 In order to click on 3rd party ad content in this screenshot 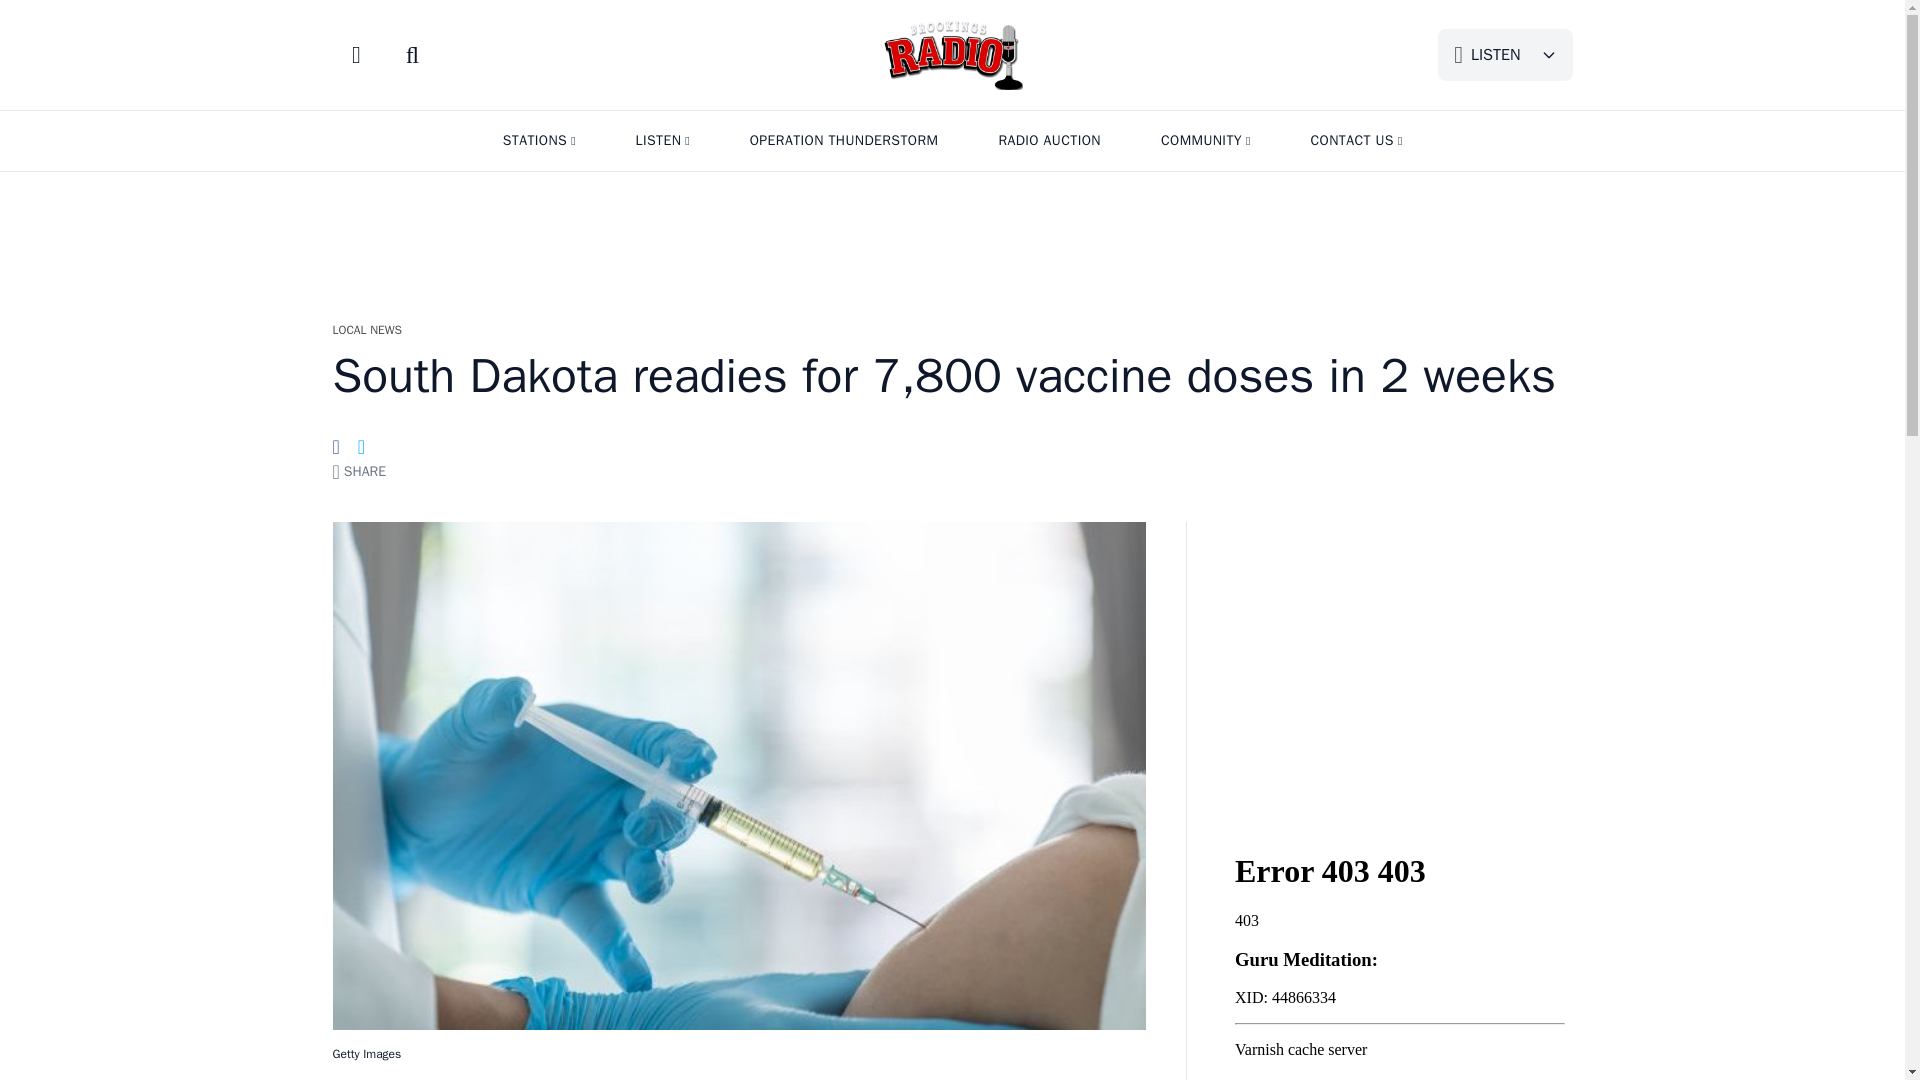, I will do `click(1399, 666)`.